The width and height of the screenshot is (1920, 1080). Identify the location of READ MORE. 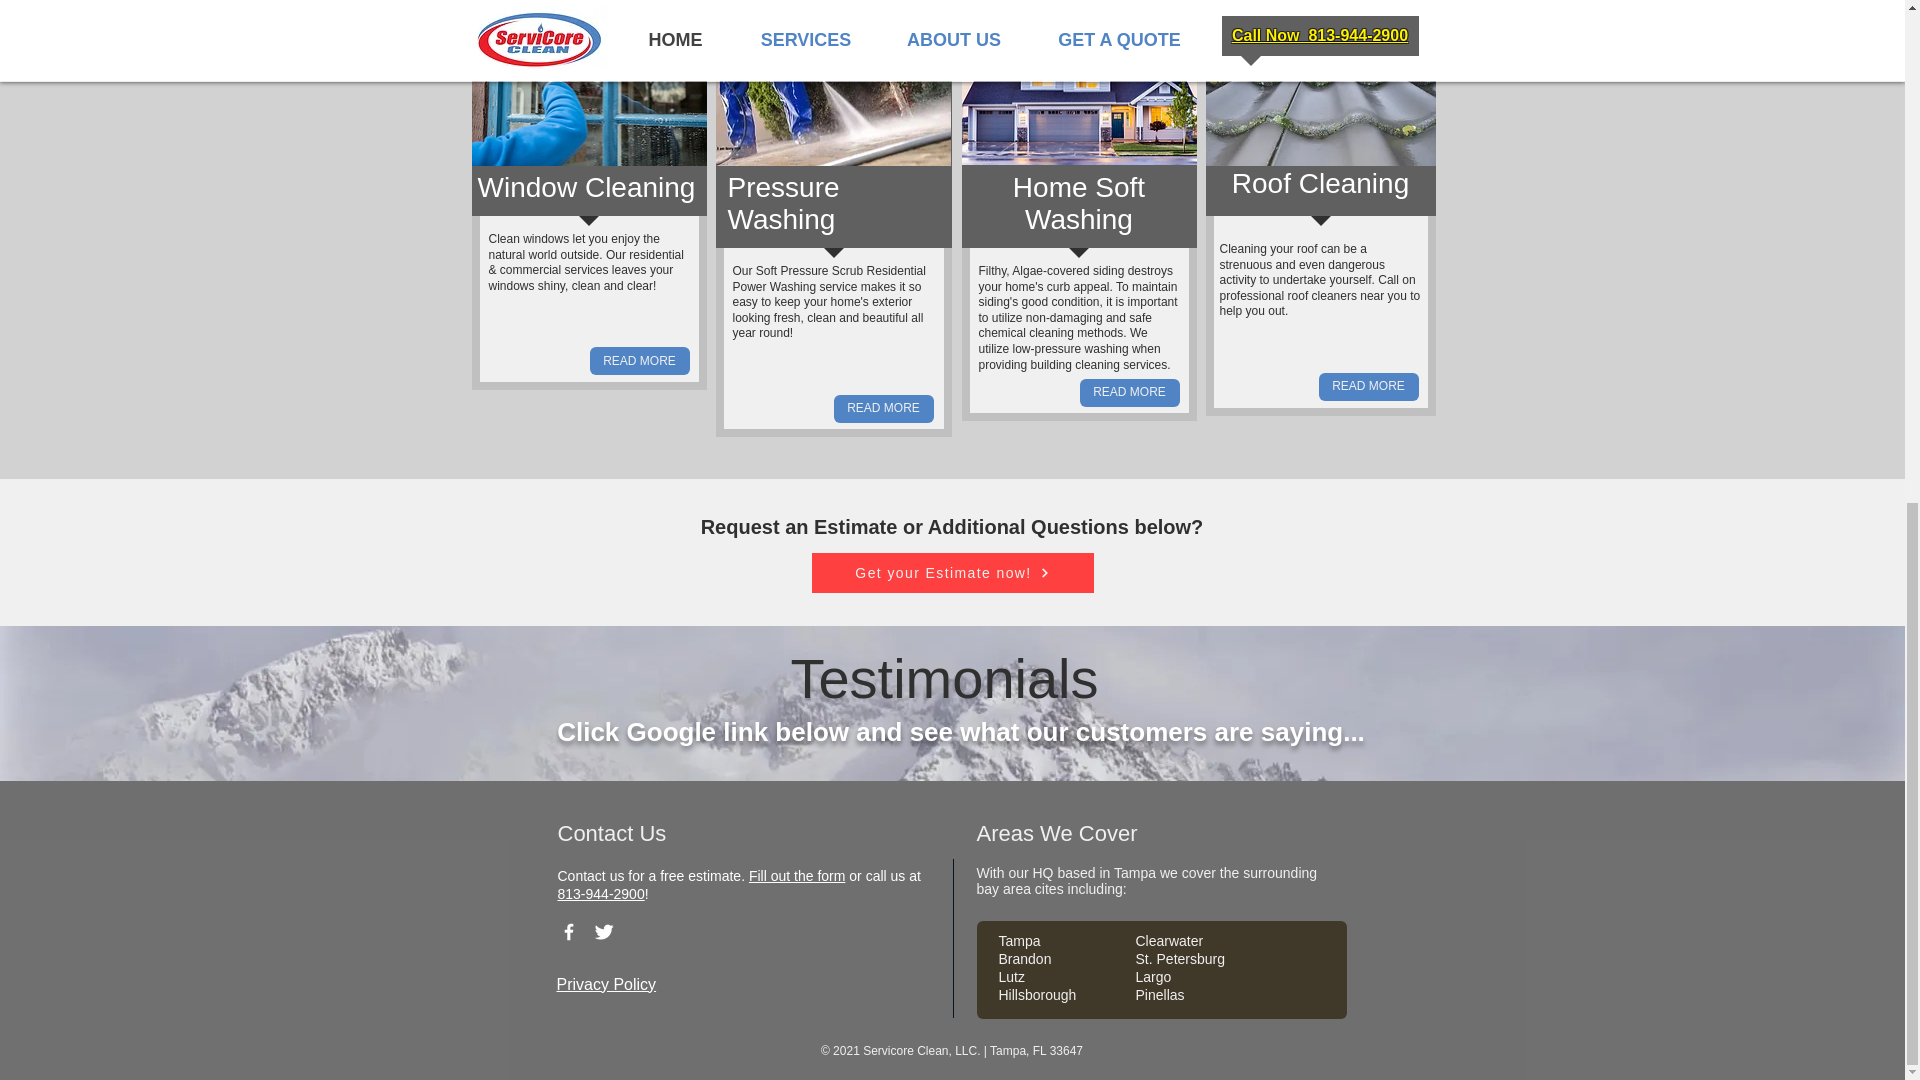
(883, 409).